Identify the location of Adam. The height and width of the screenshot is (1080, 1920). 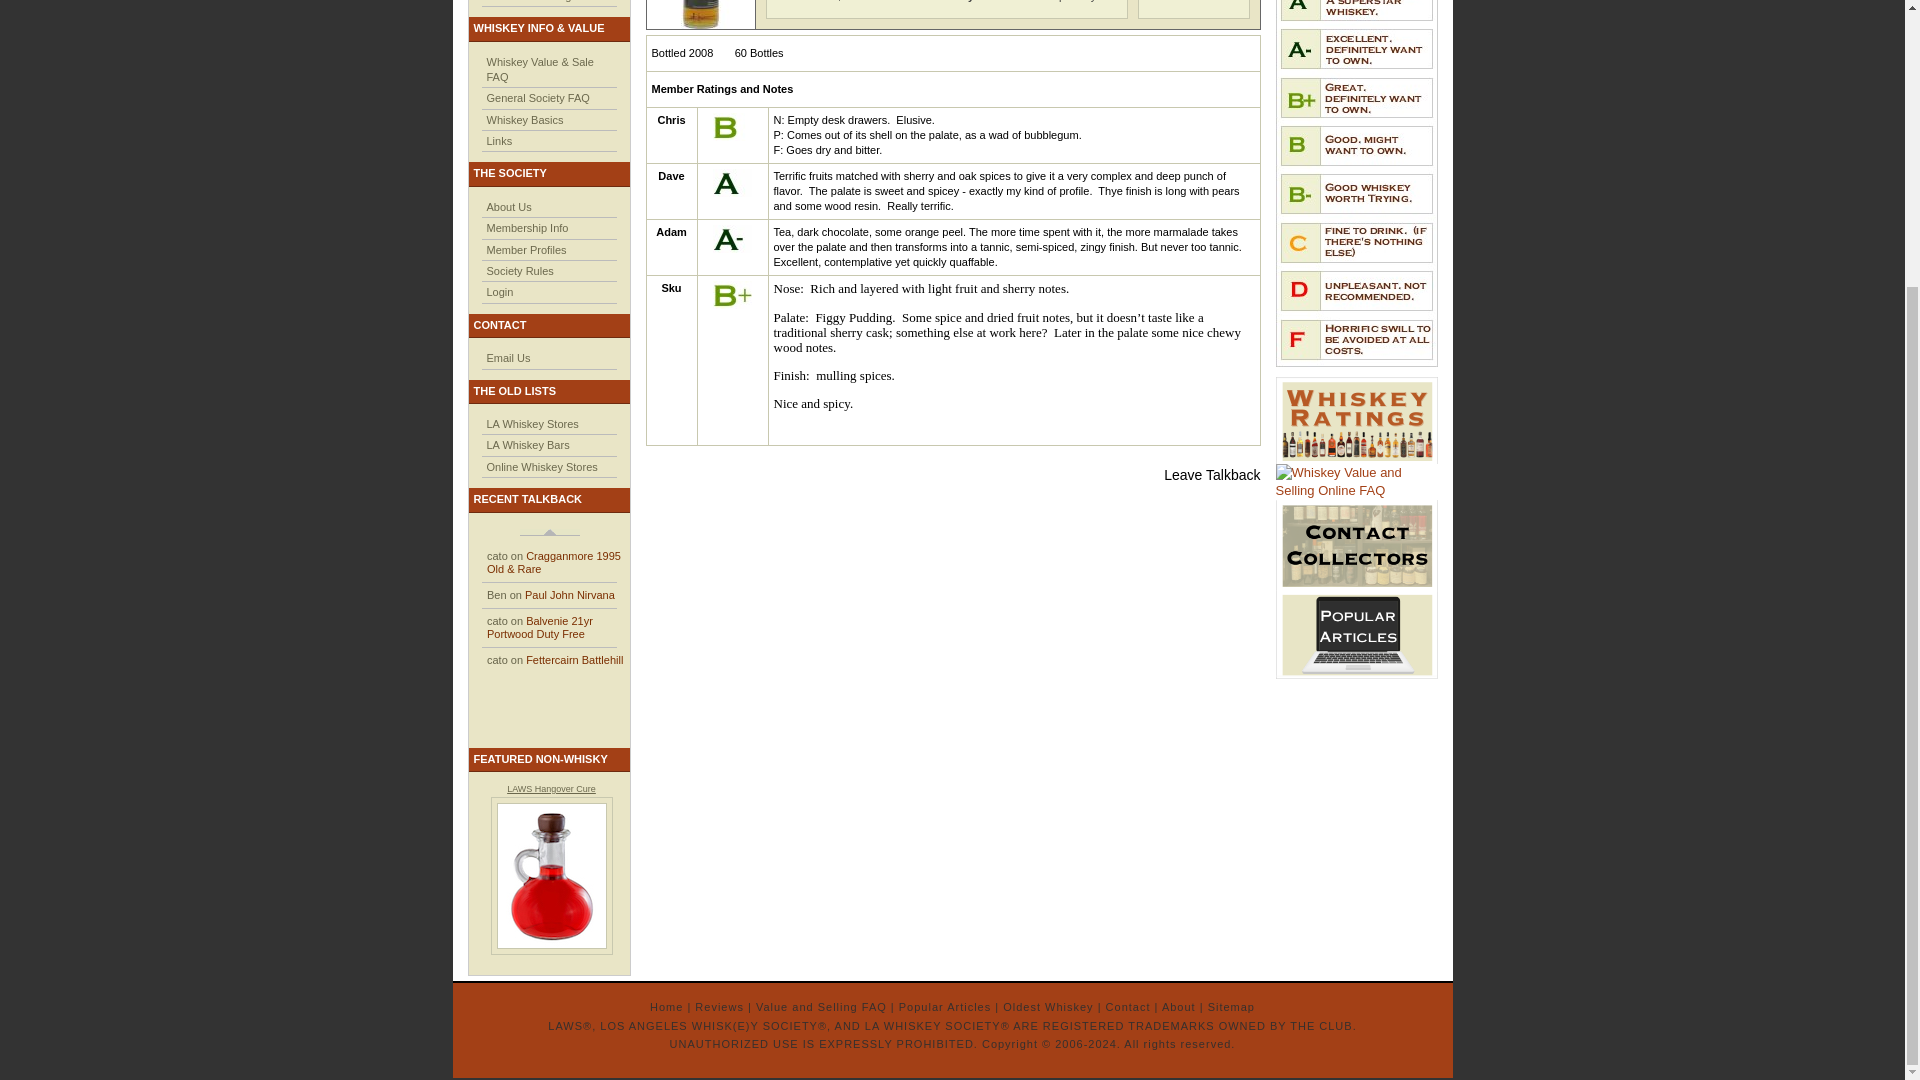
(672, 231).